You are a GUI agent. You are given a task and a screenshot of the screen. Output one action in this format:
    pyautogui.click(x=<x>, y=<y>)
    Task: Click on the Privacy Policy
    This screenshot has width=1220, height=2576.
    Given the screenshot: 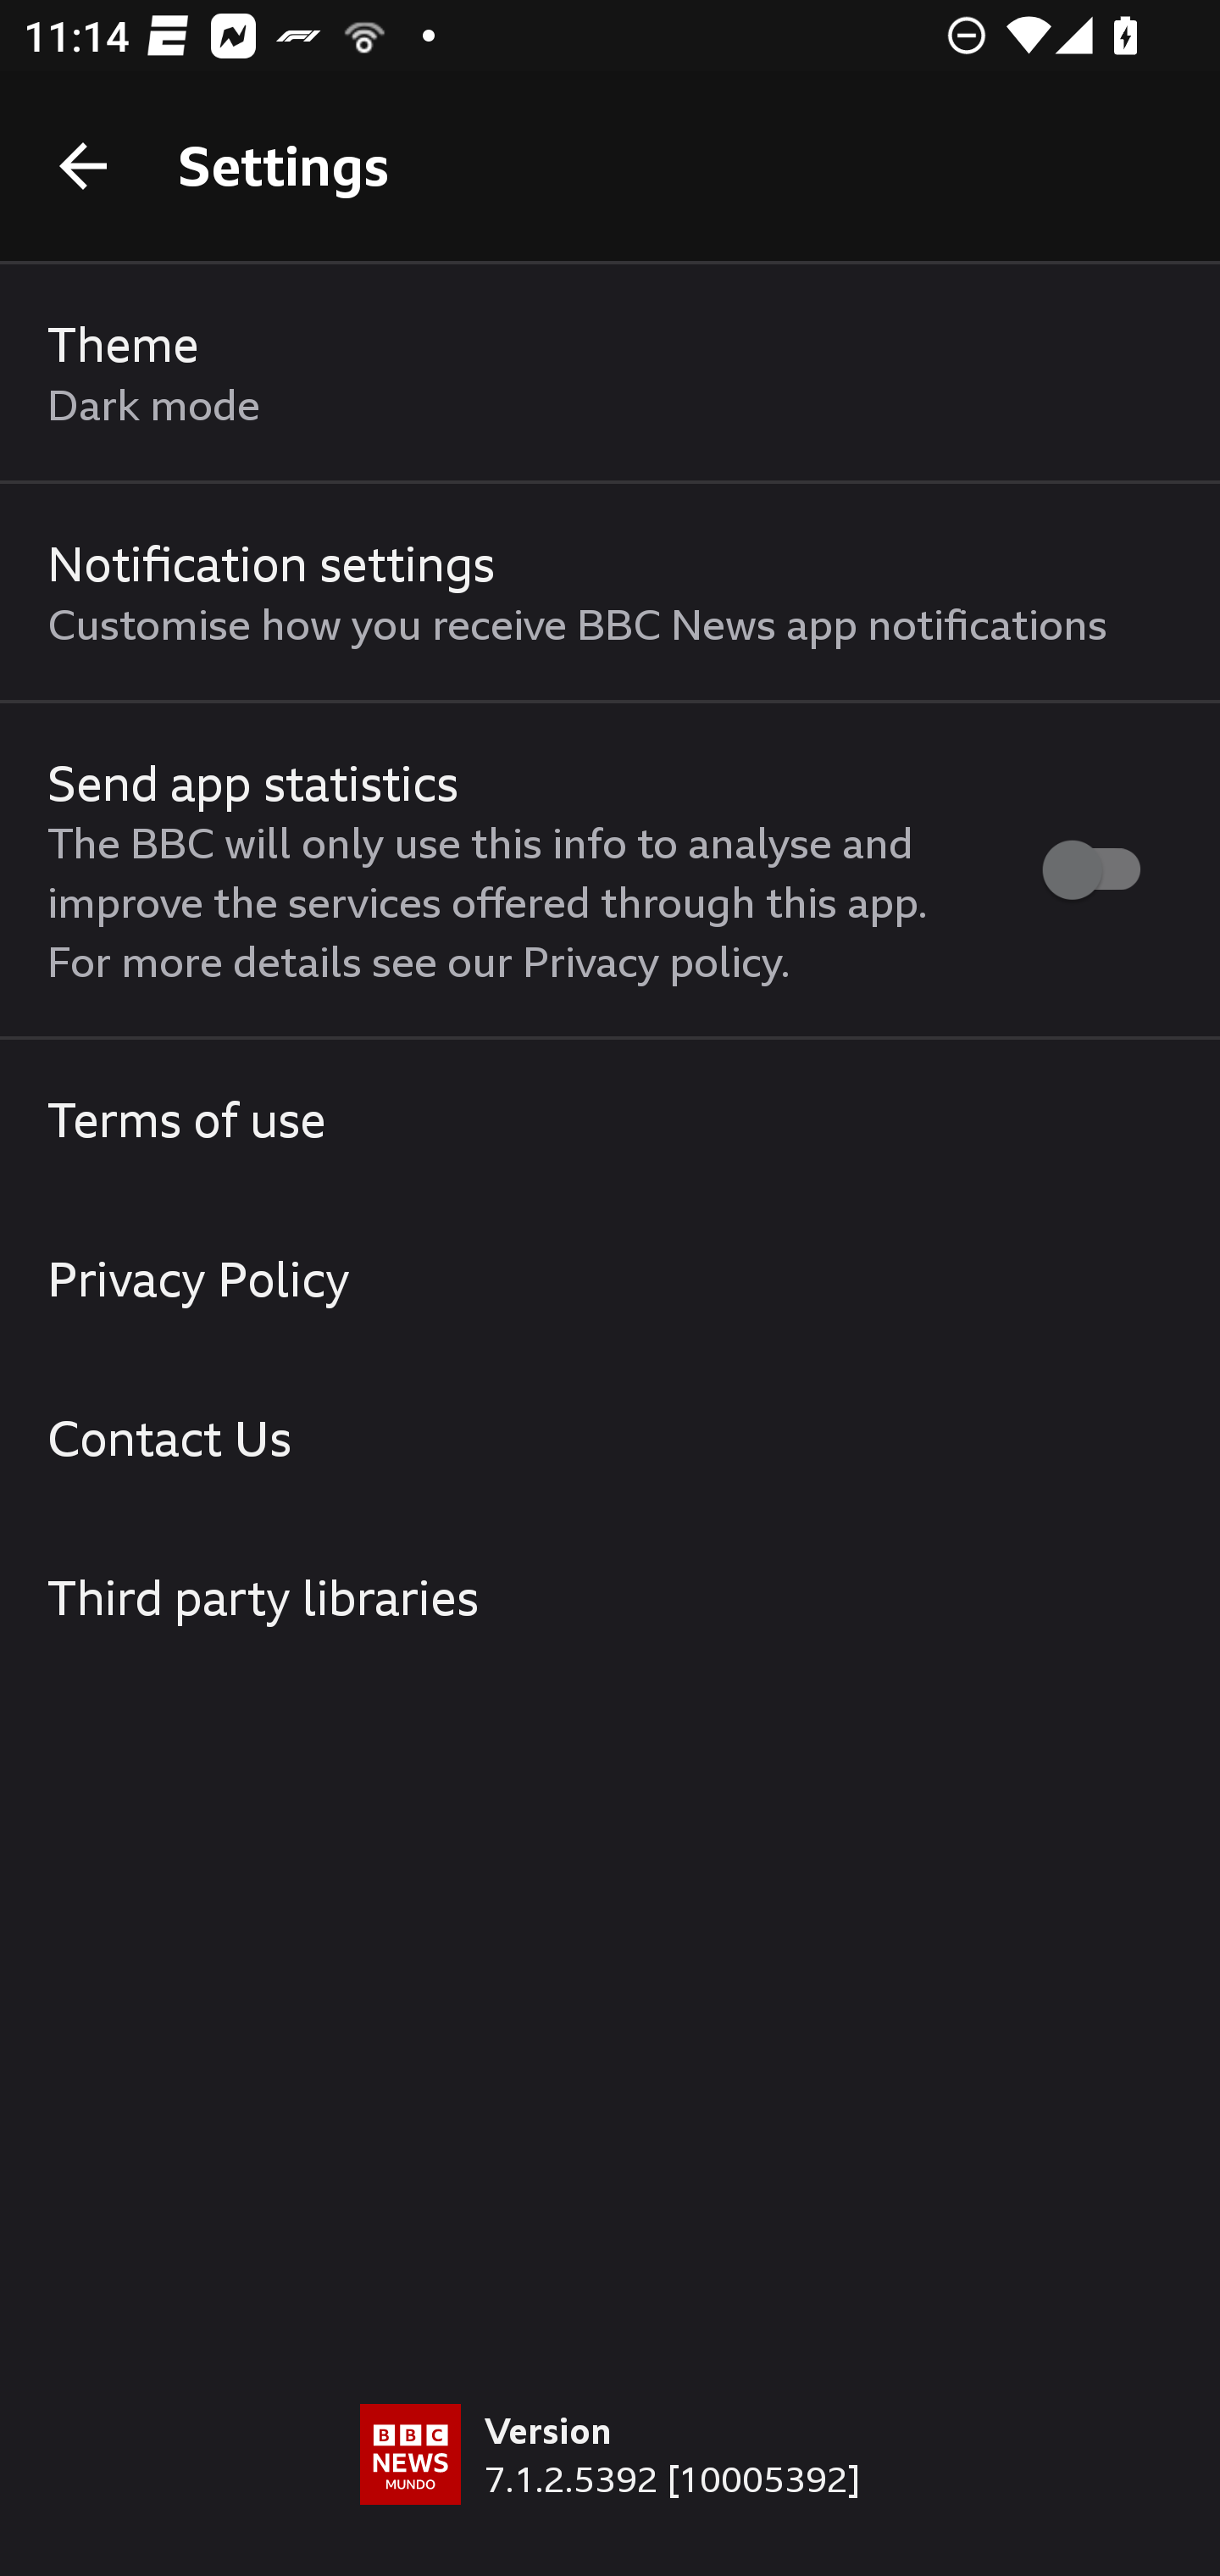 What is the action you would take?
    pyautogui.click(x=610, y=1278)
    